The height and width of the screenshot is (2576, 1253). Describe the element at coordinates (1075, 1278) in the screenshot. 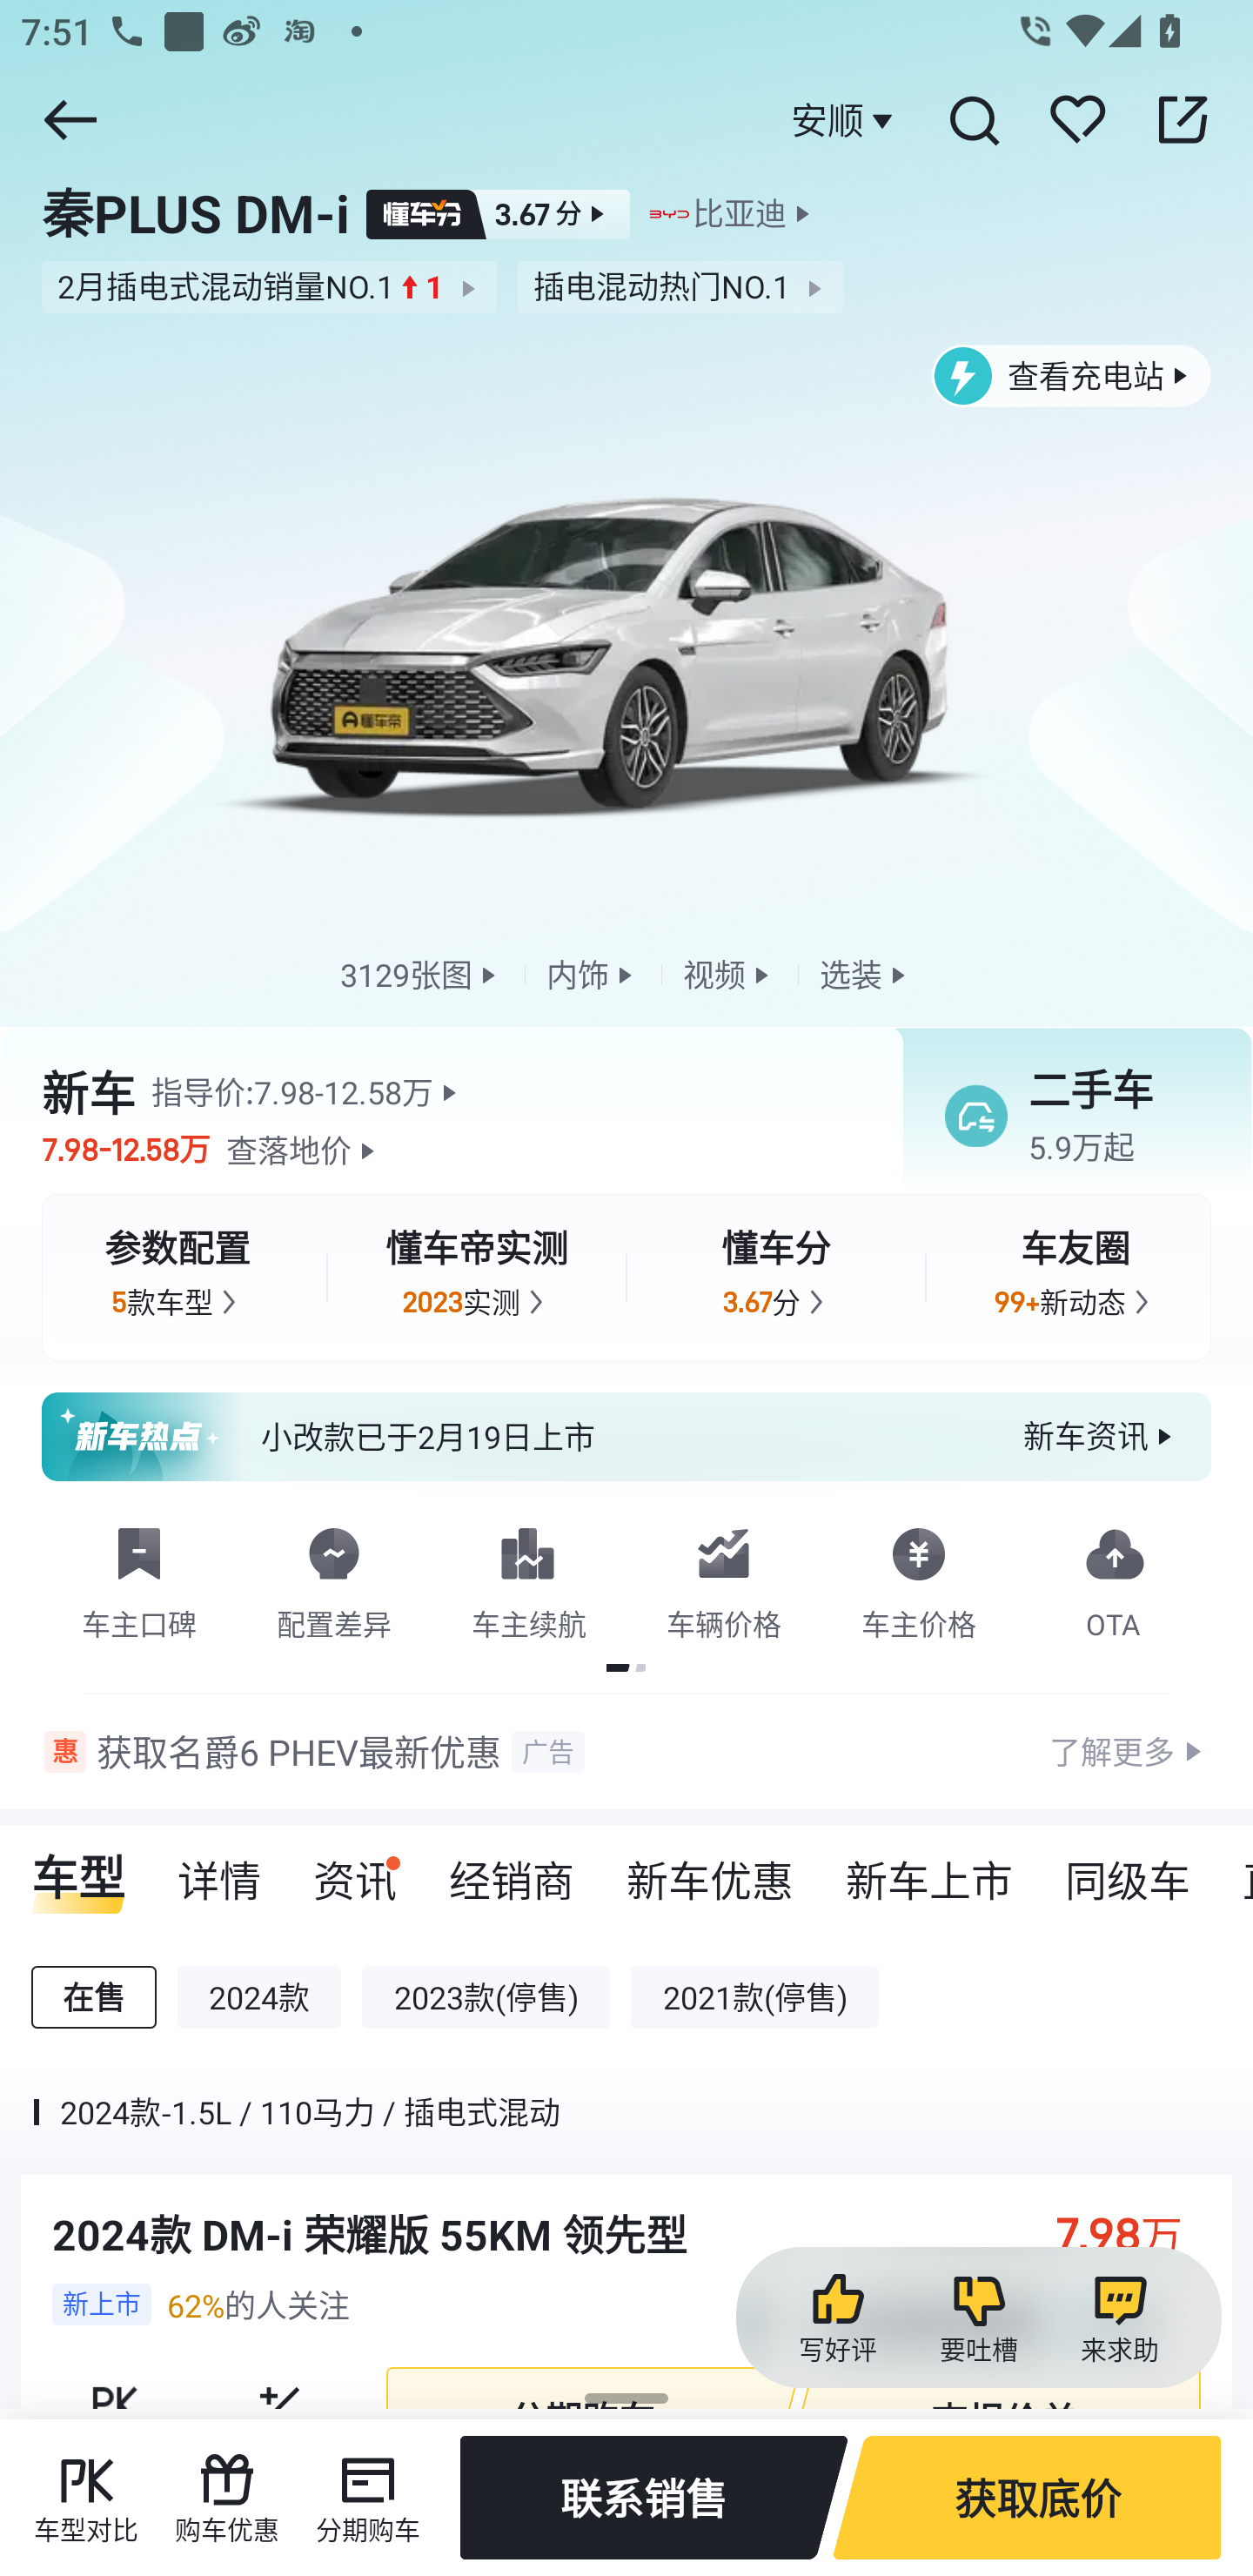

I see `车友圈 99+ 新动态 ` at that location.